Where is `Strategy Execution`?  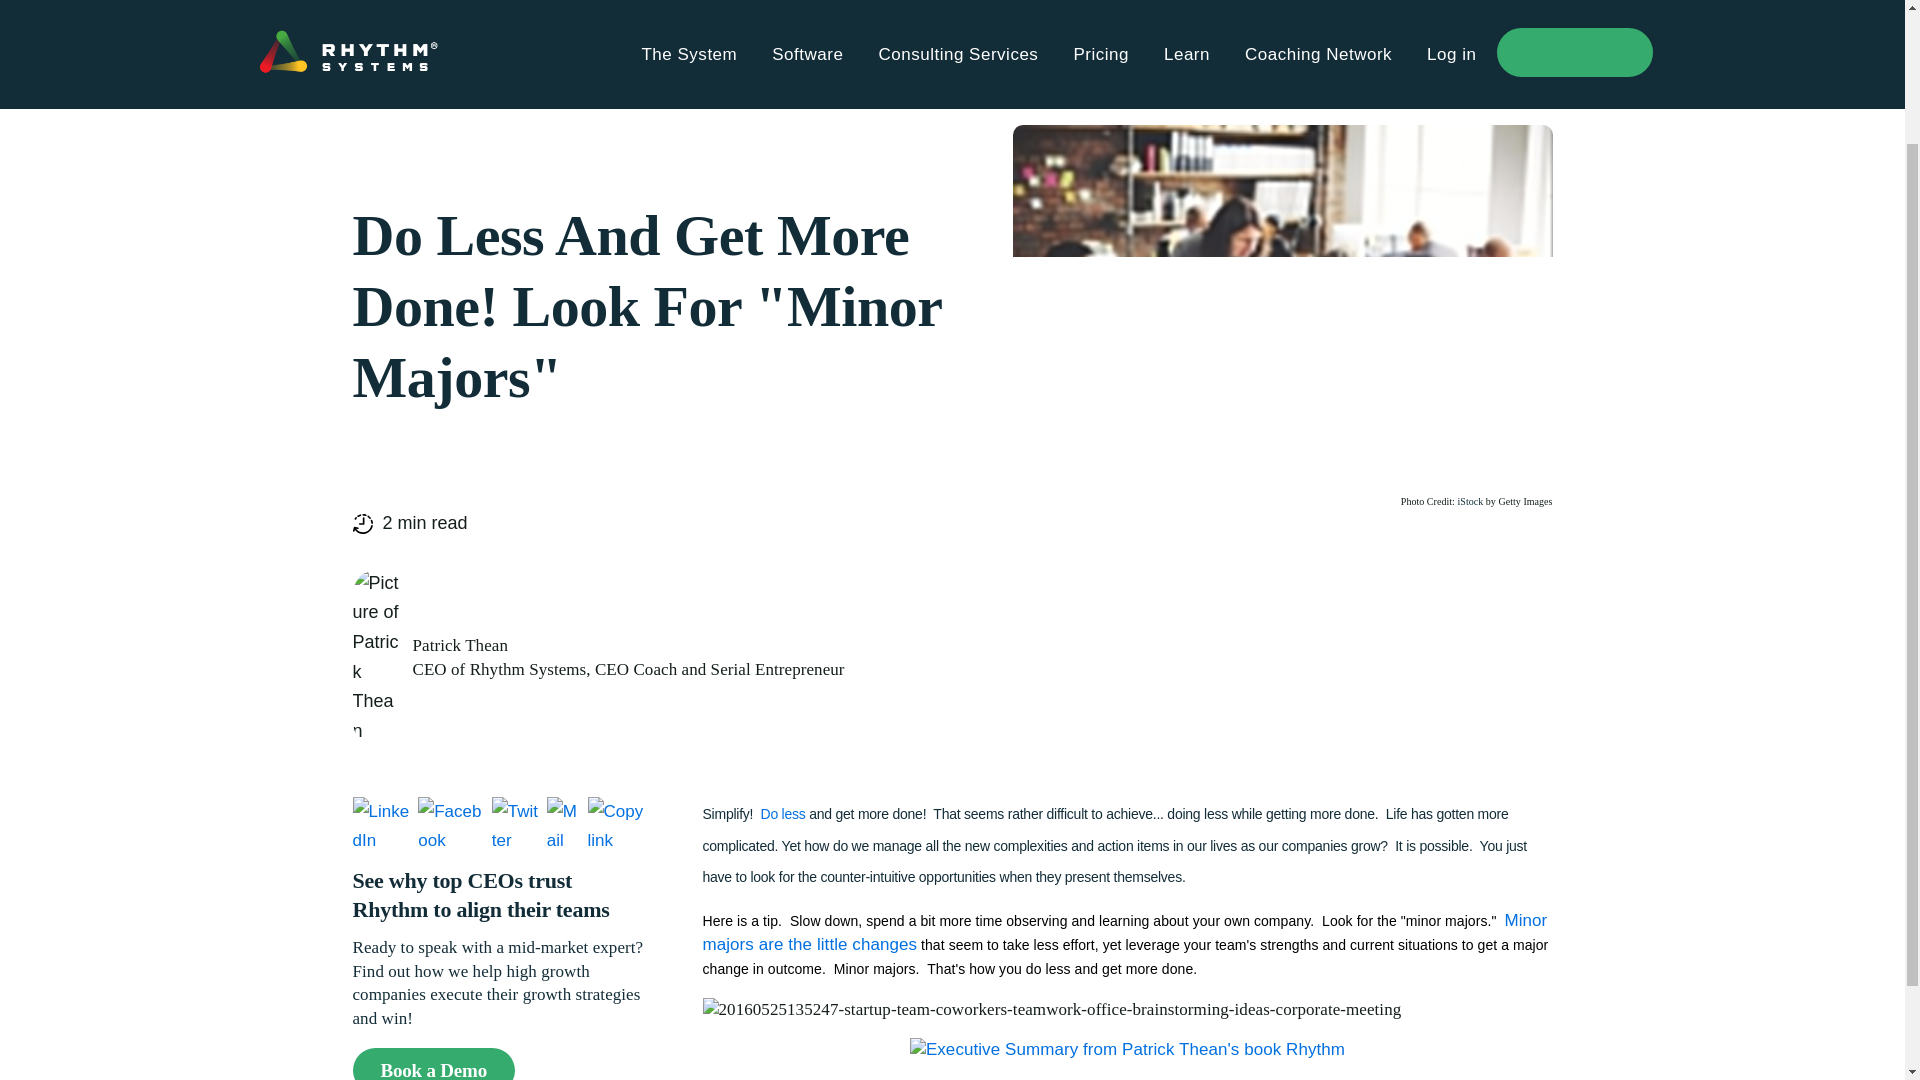
Strategy Execution is located at coordinates (625, 82).